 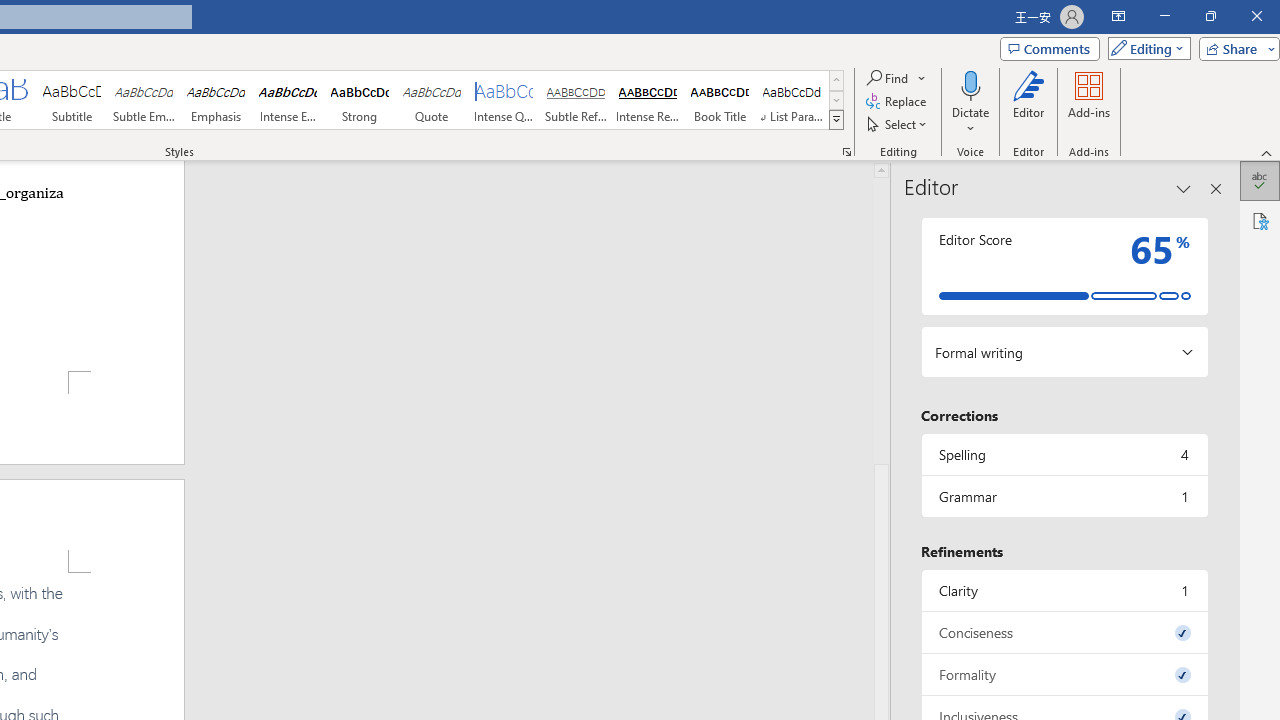 What do you see at coordinates (896, 78) in the screenshot?
I see `Find` at bounding box center [896, 78].